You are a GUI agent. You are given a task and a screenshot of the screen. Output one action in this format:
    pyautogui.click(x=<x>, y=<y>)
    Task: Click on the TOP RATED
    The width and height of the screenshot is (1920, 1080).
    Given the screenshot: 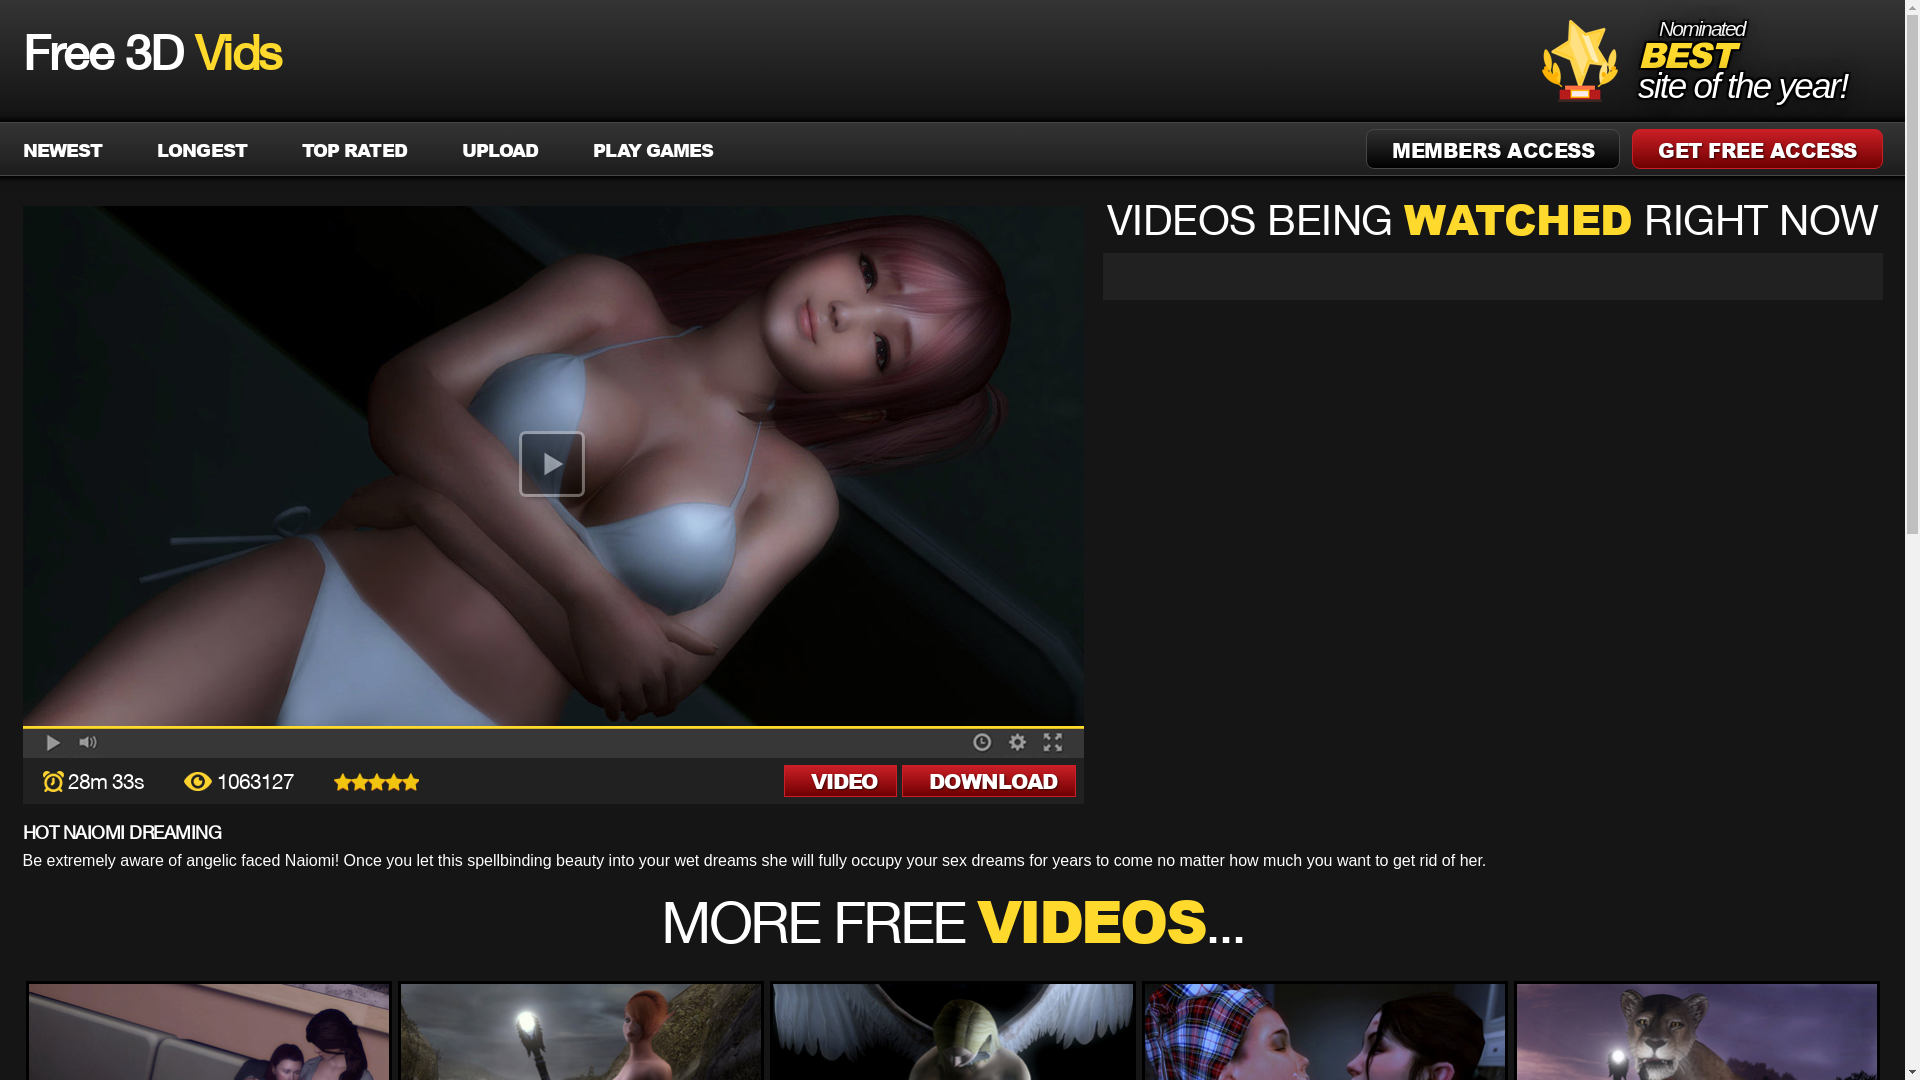 What is the action you would take?
    pyautogui.click(x=354, y=150)
    